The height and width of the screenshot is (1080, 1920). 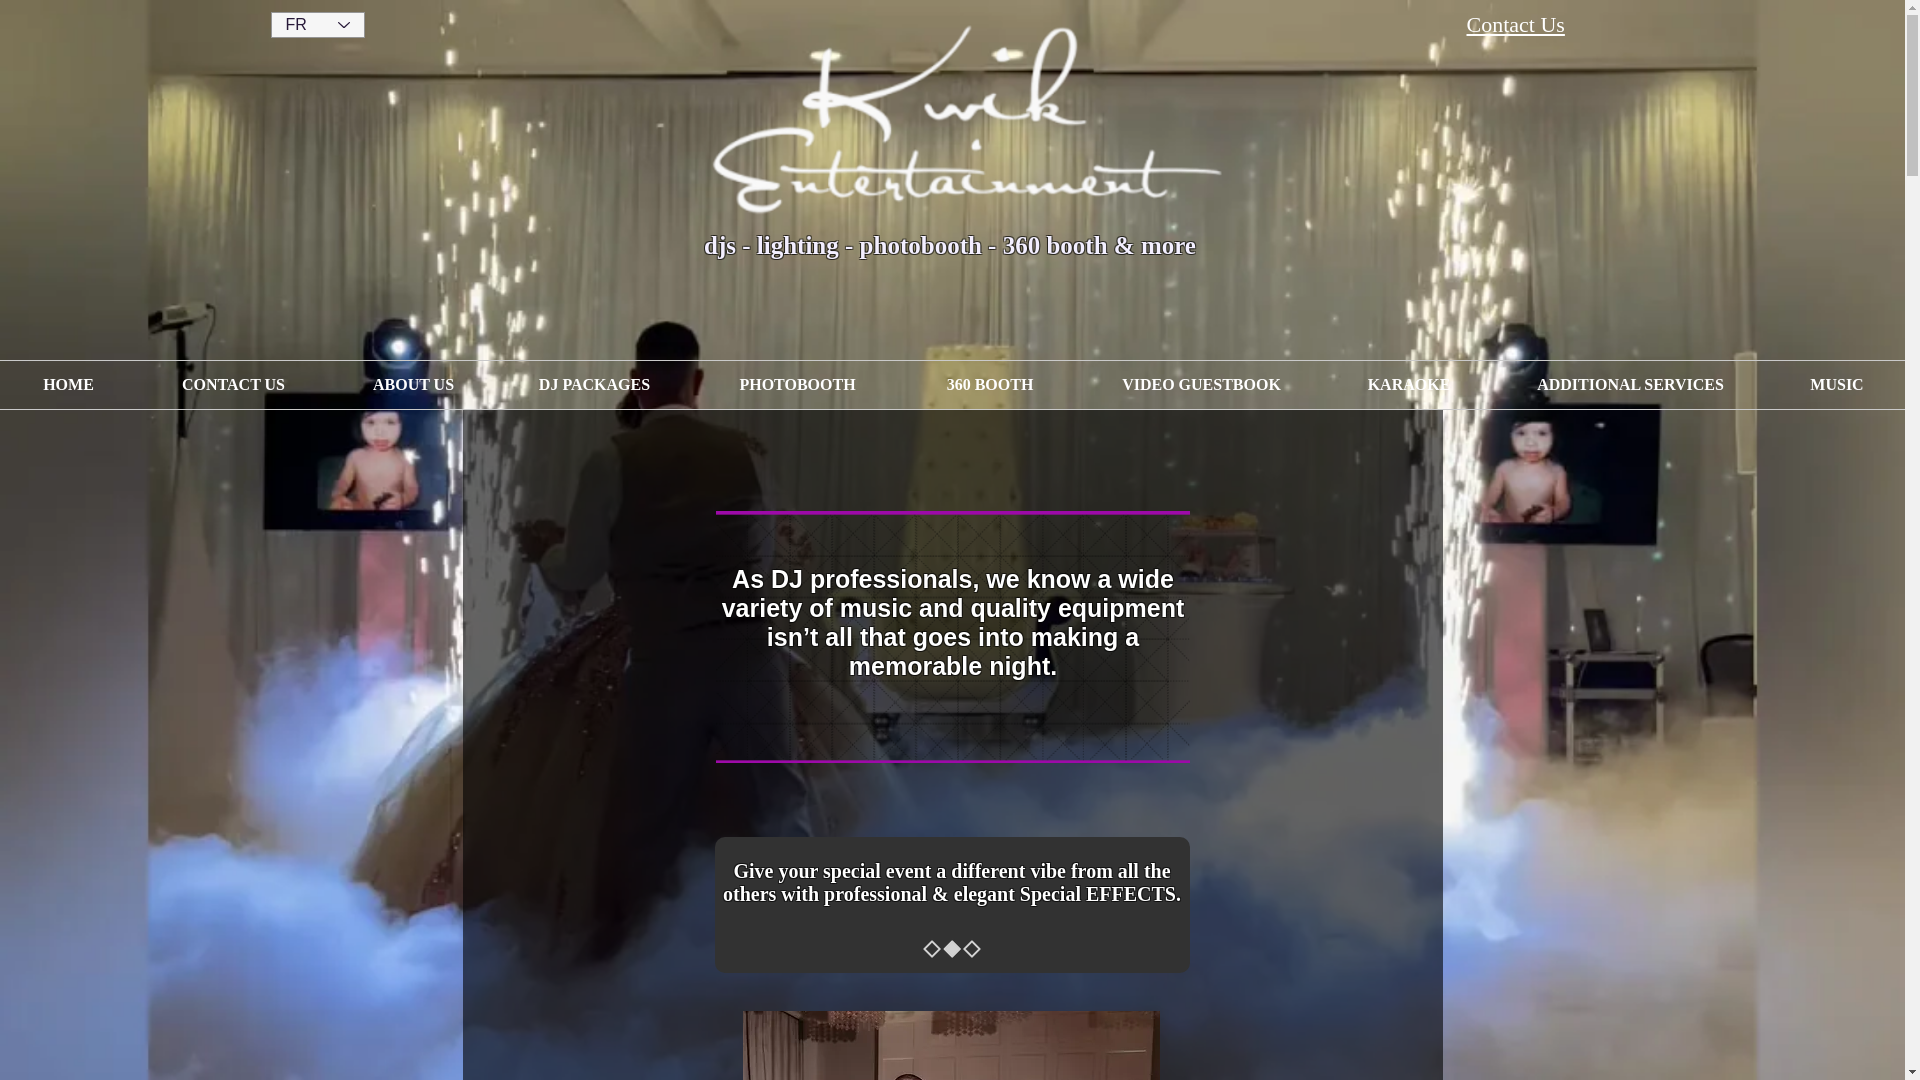 What do you see at coordinates (1630, 384) in the screenshot?
I see `ADDITIONAL SERVICES` at bounding box center [1630, 384].